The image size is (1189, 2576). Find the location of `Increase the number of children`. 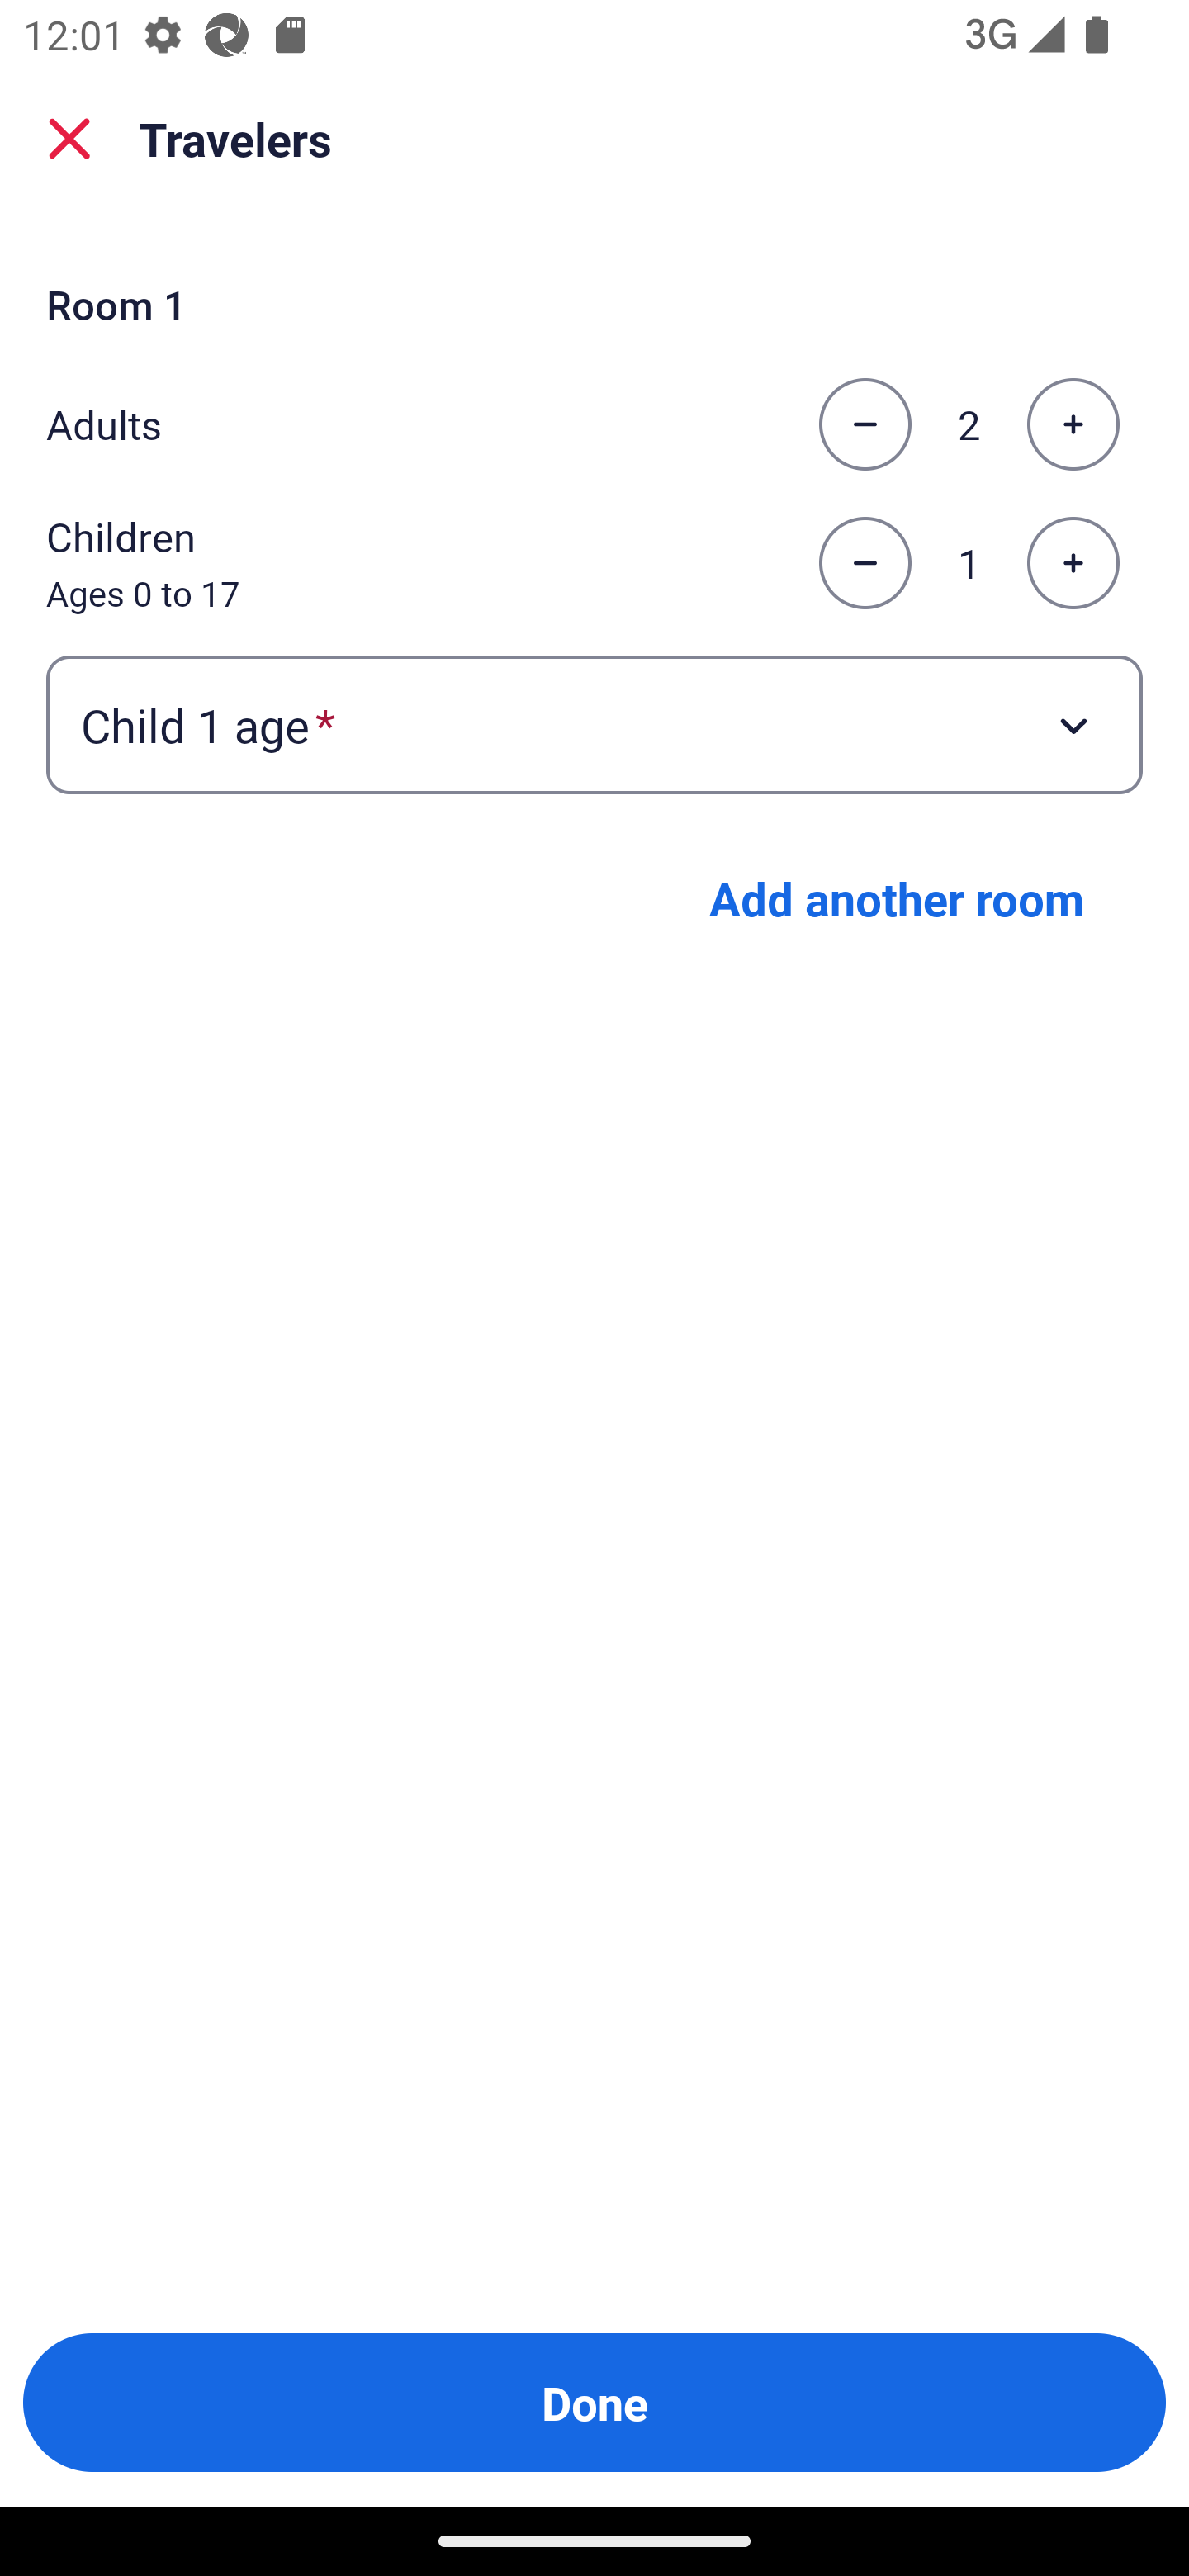

Increase the number of children is located at coordinates (1073, 564).